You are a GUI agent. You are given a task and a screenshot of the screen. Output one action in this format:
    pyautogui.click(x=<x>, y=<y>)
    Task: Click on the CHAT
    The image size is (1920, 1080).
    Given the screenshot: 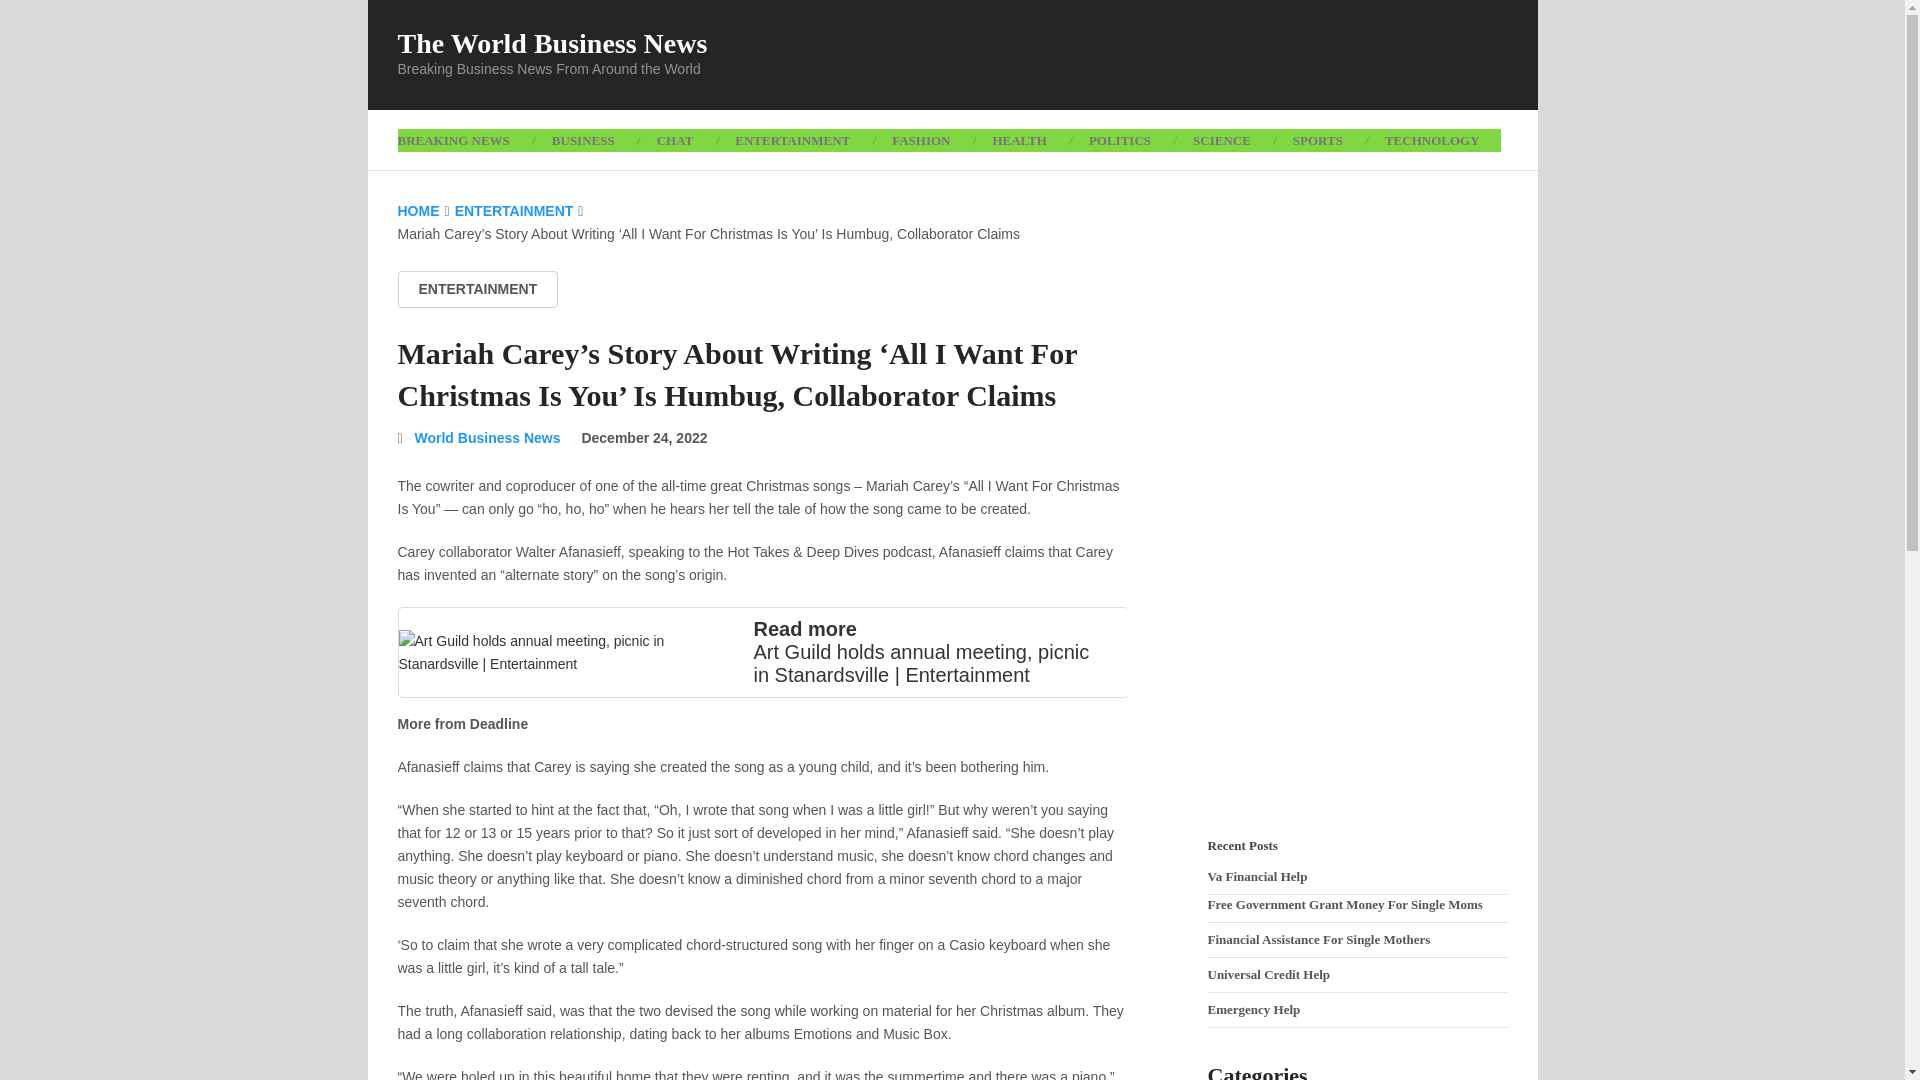 What is the action you would take?
    pyautogui.click(x=674, y=140)
    